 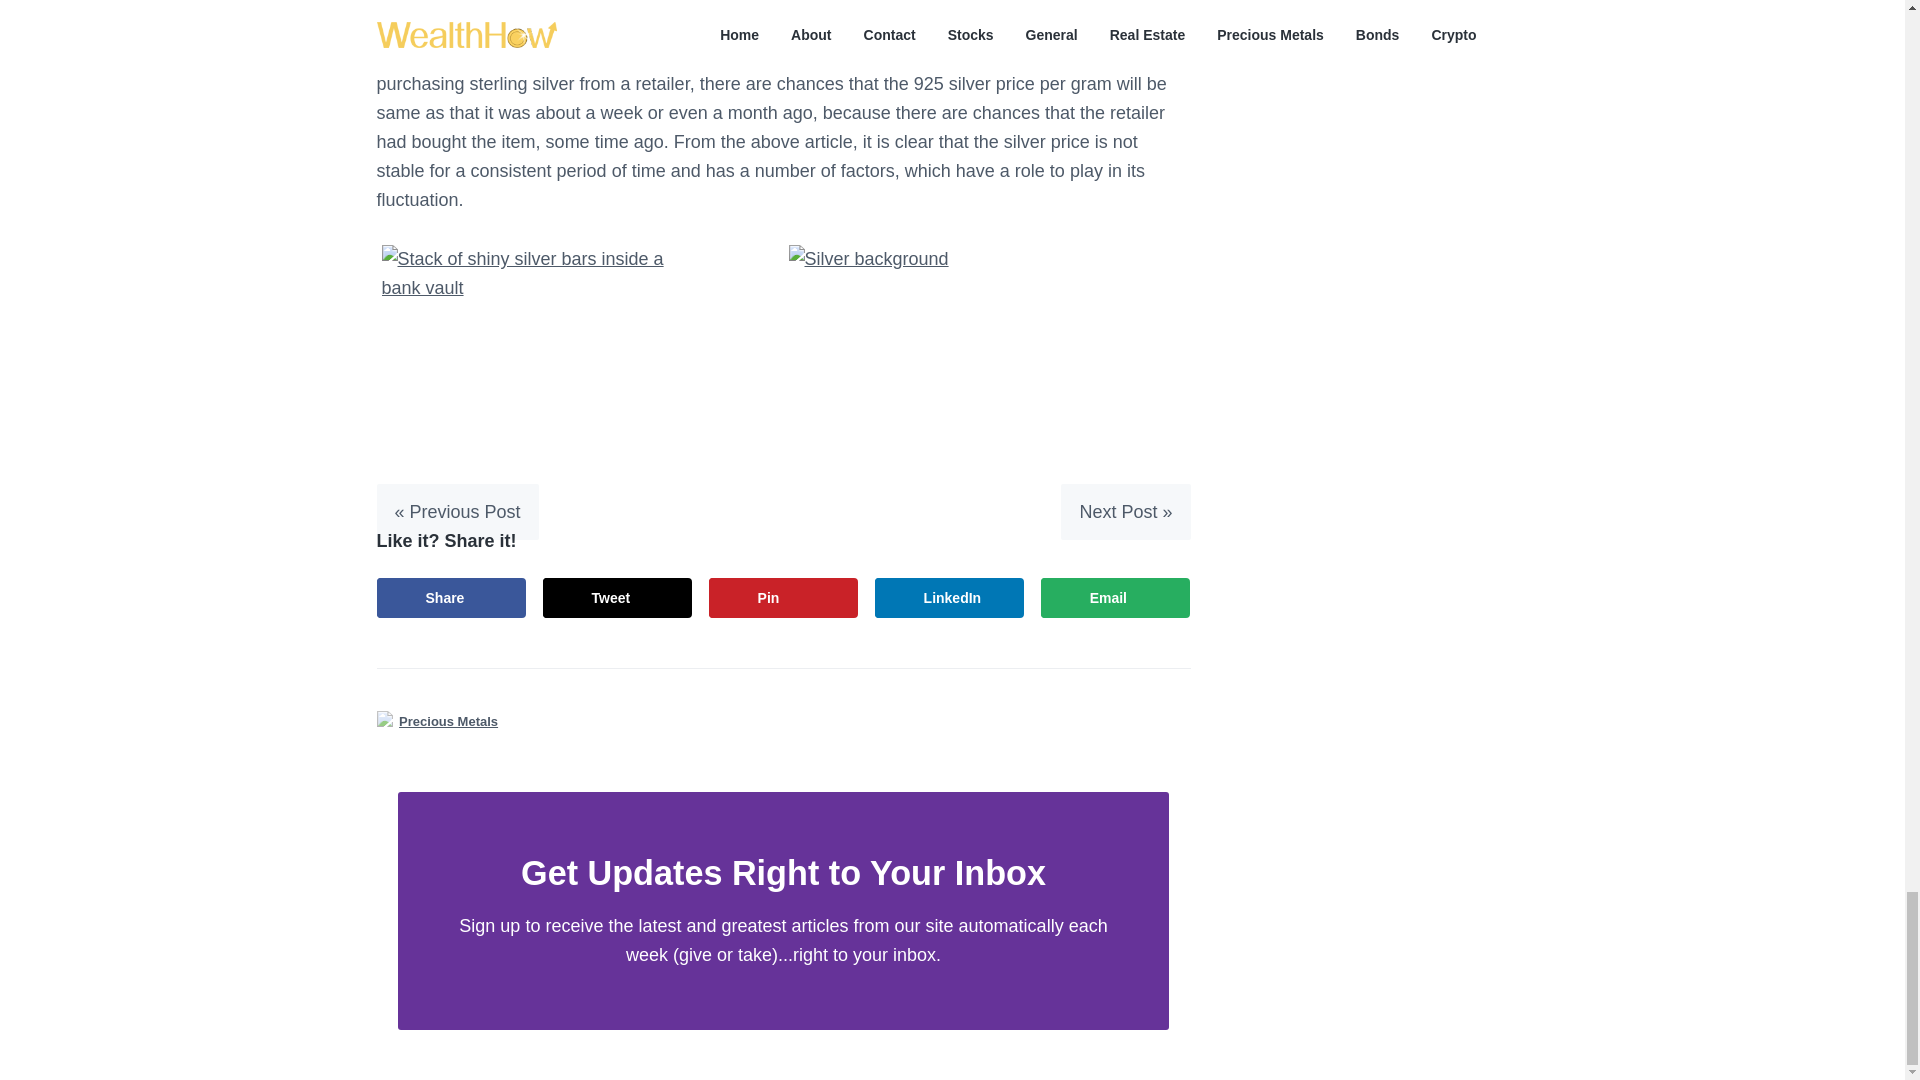 I want to click on Share, so click(x=451, y=597).